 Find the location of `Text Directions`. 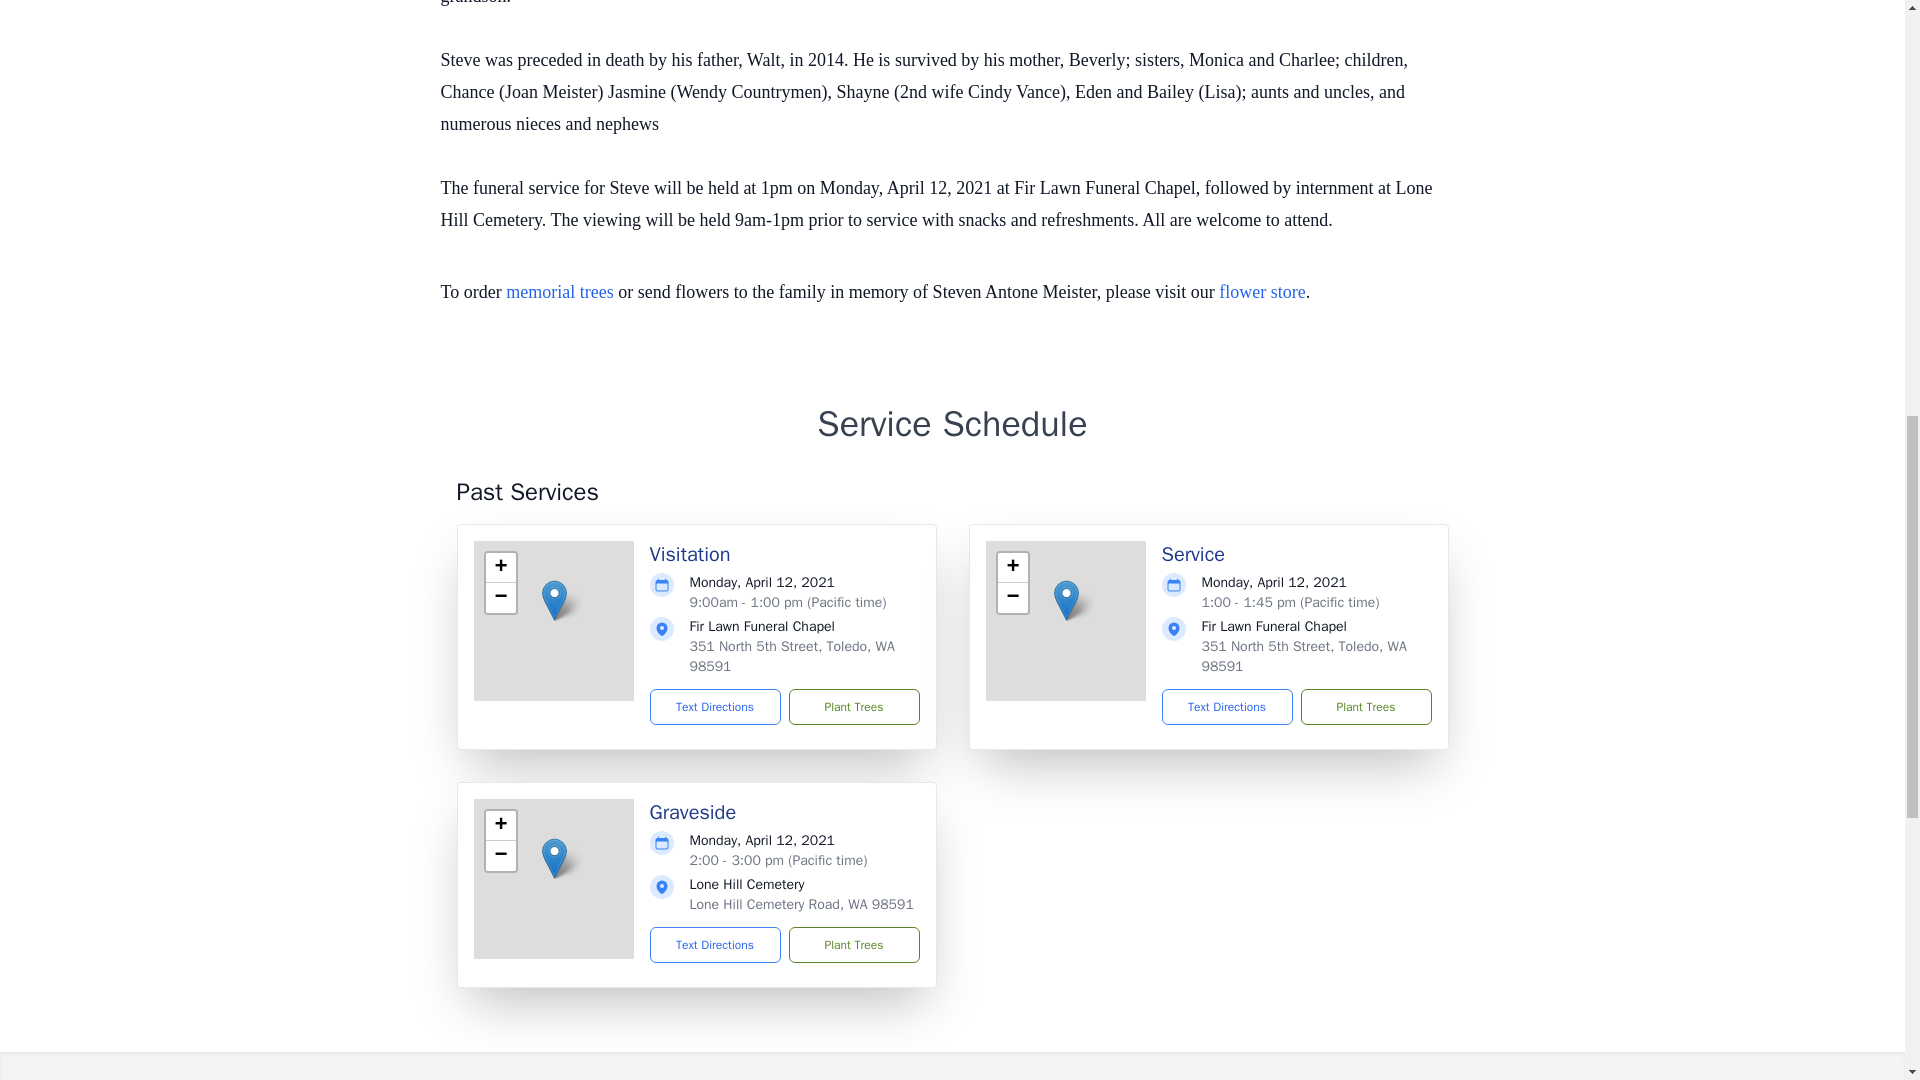

Text Directions is located at coordinates (1226, 706).